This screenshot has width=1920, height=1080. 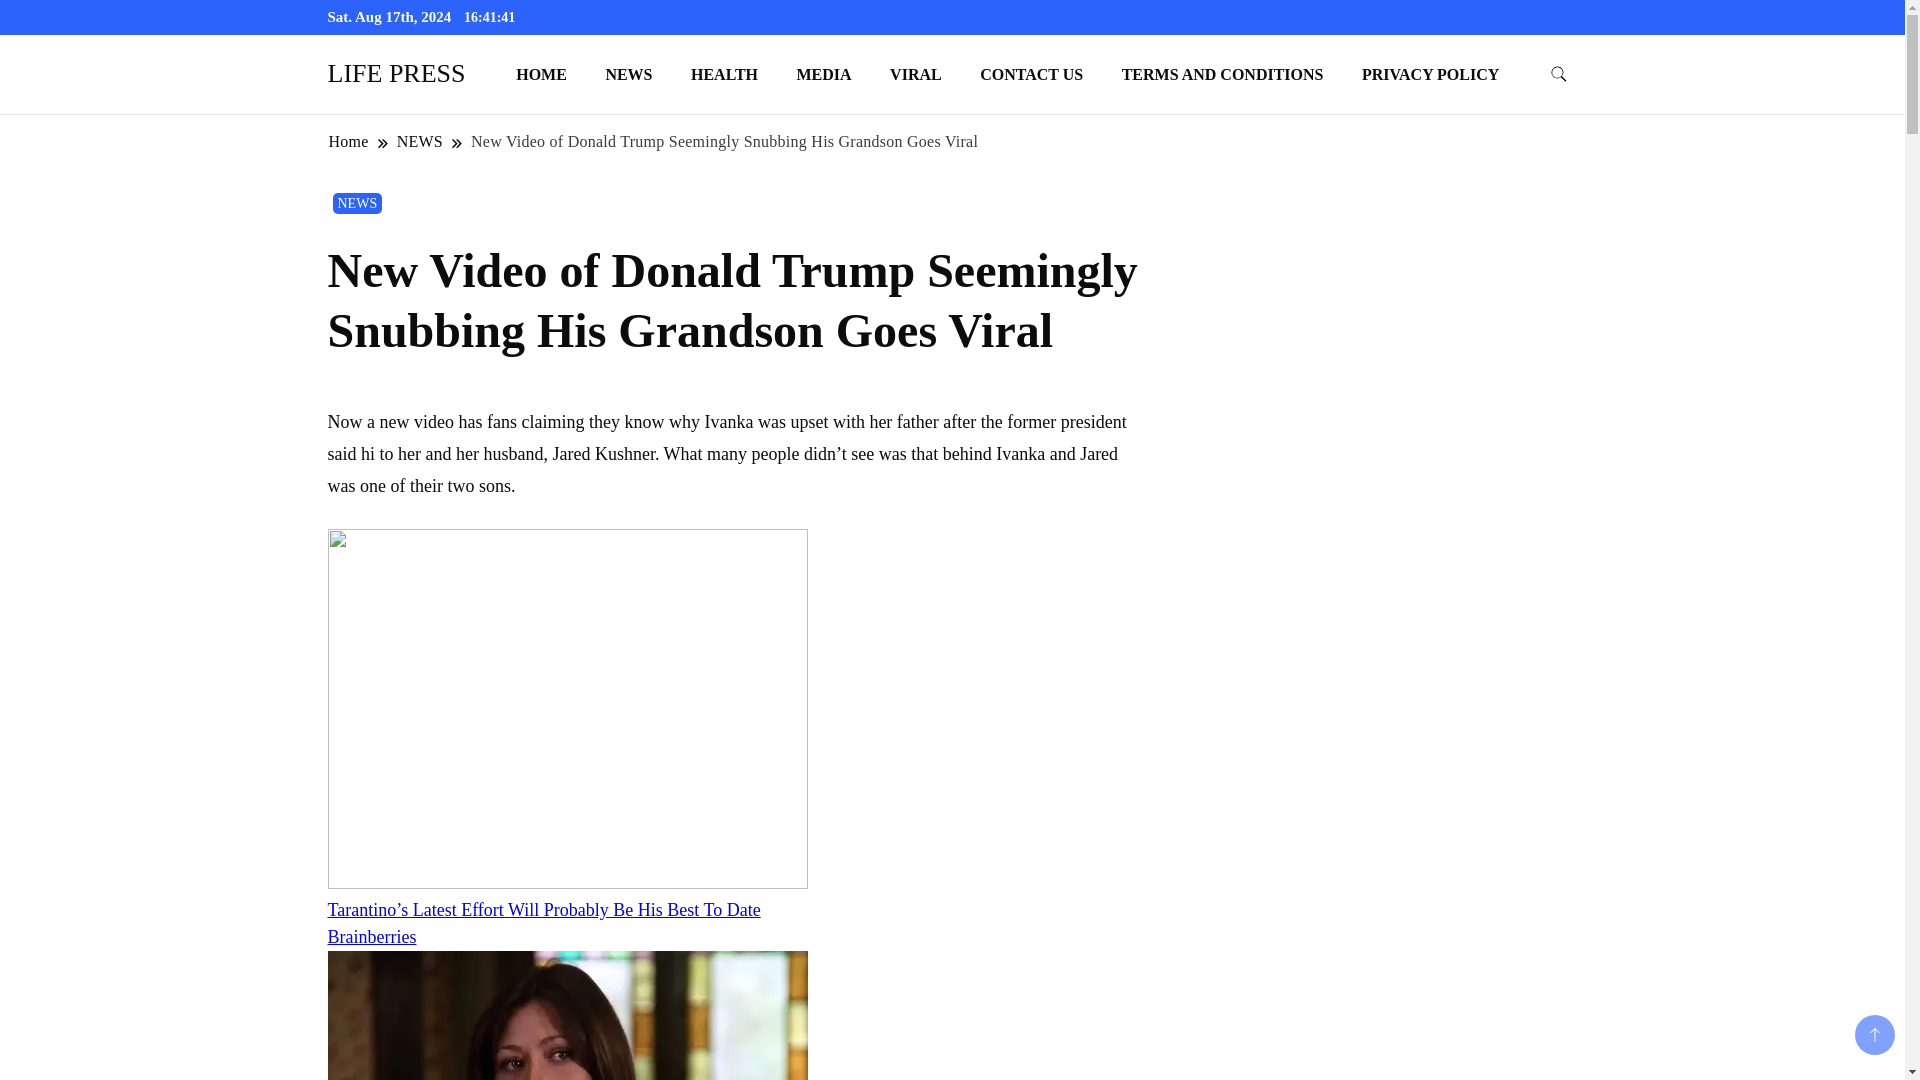 What do you see at coordinates (724, 74) in the screenshot?
I see `HEALTH` at bounding box center [724, 74].